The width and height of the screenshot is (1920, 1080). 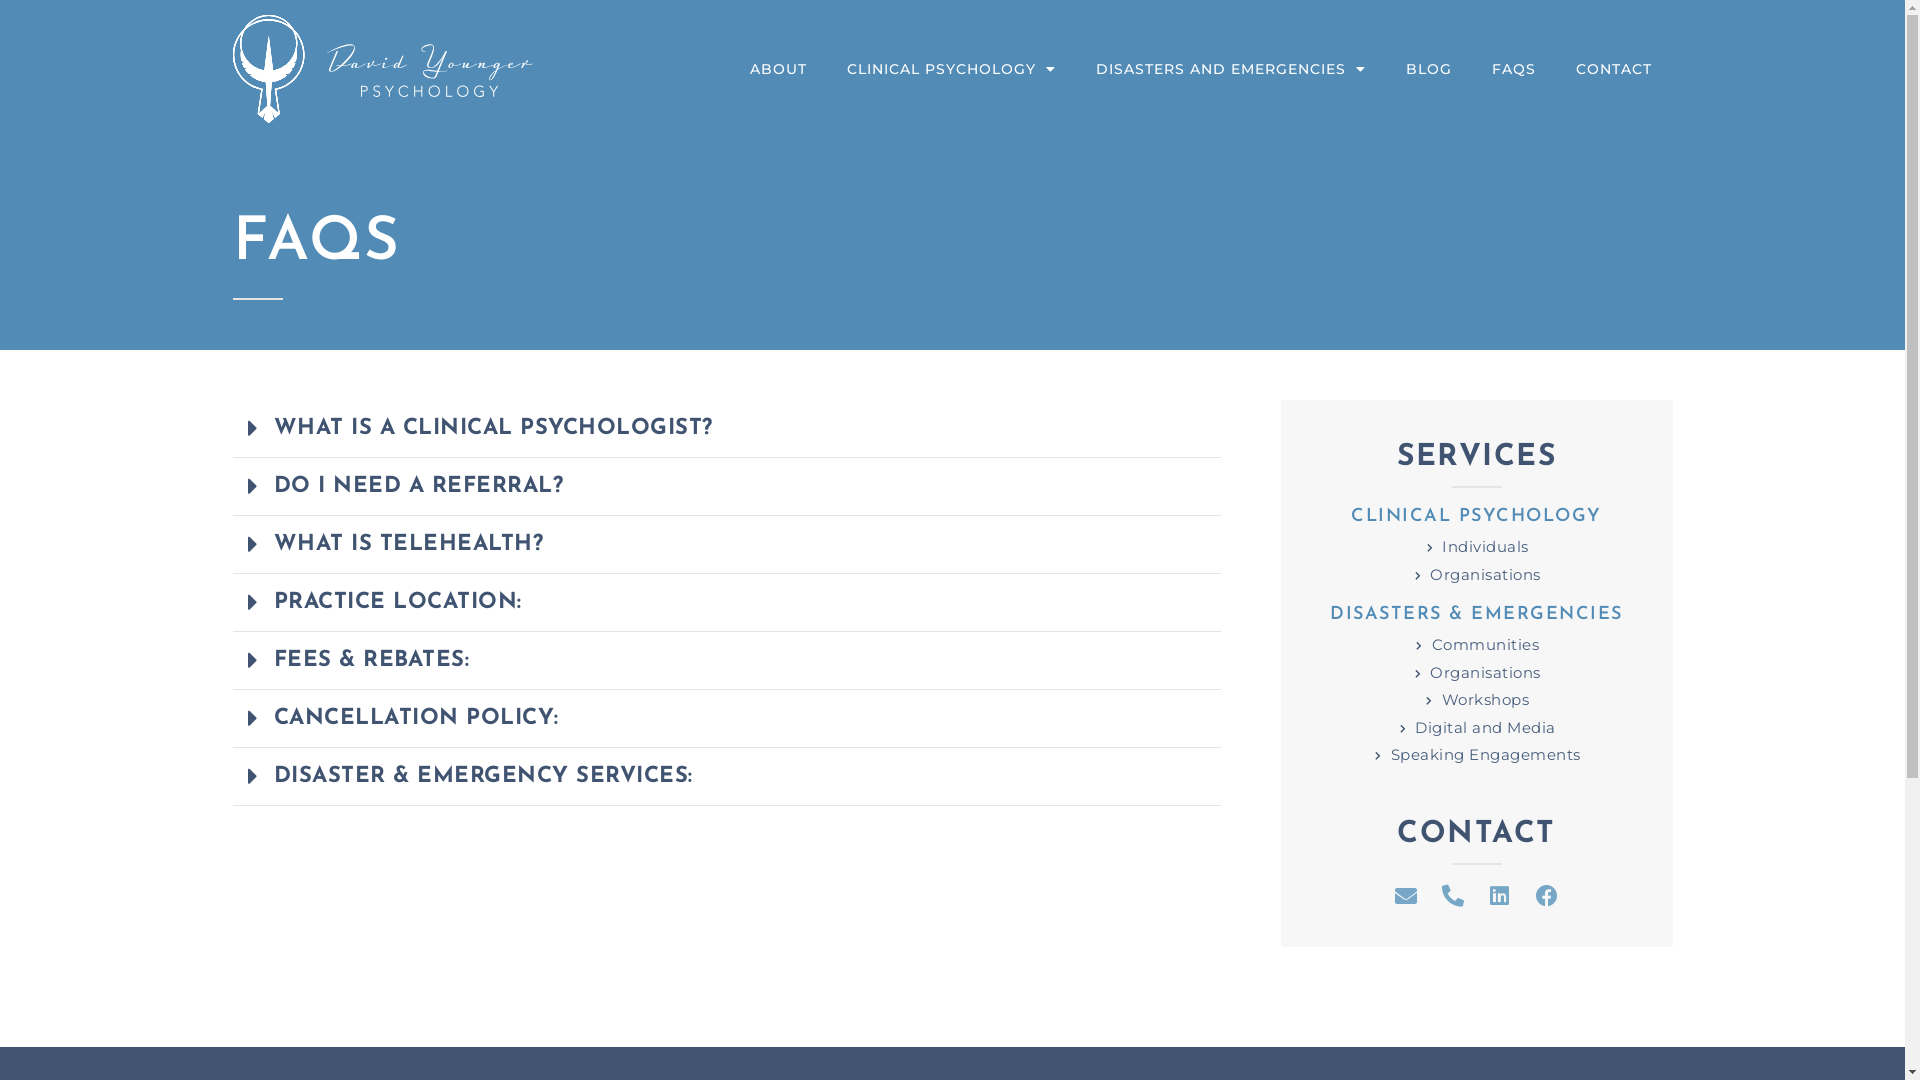 I want to click on Workshops, so click(x=1476, y=700).